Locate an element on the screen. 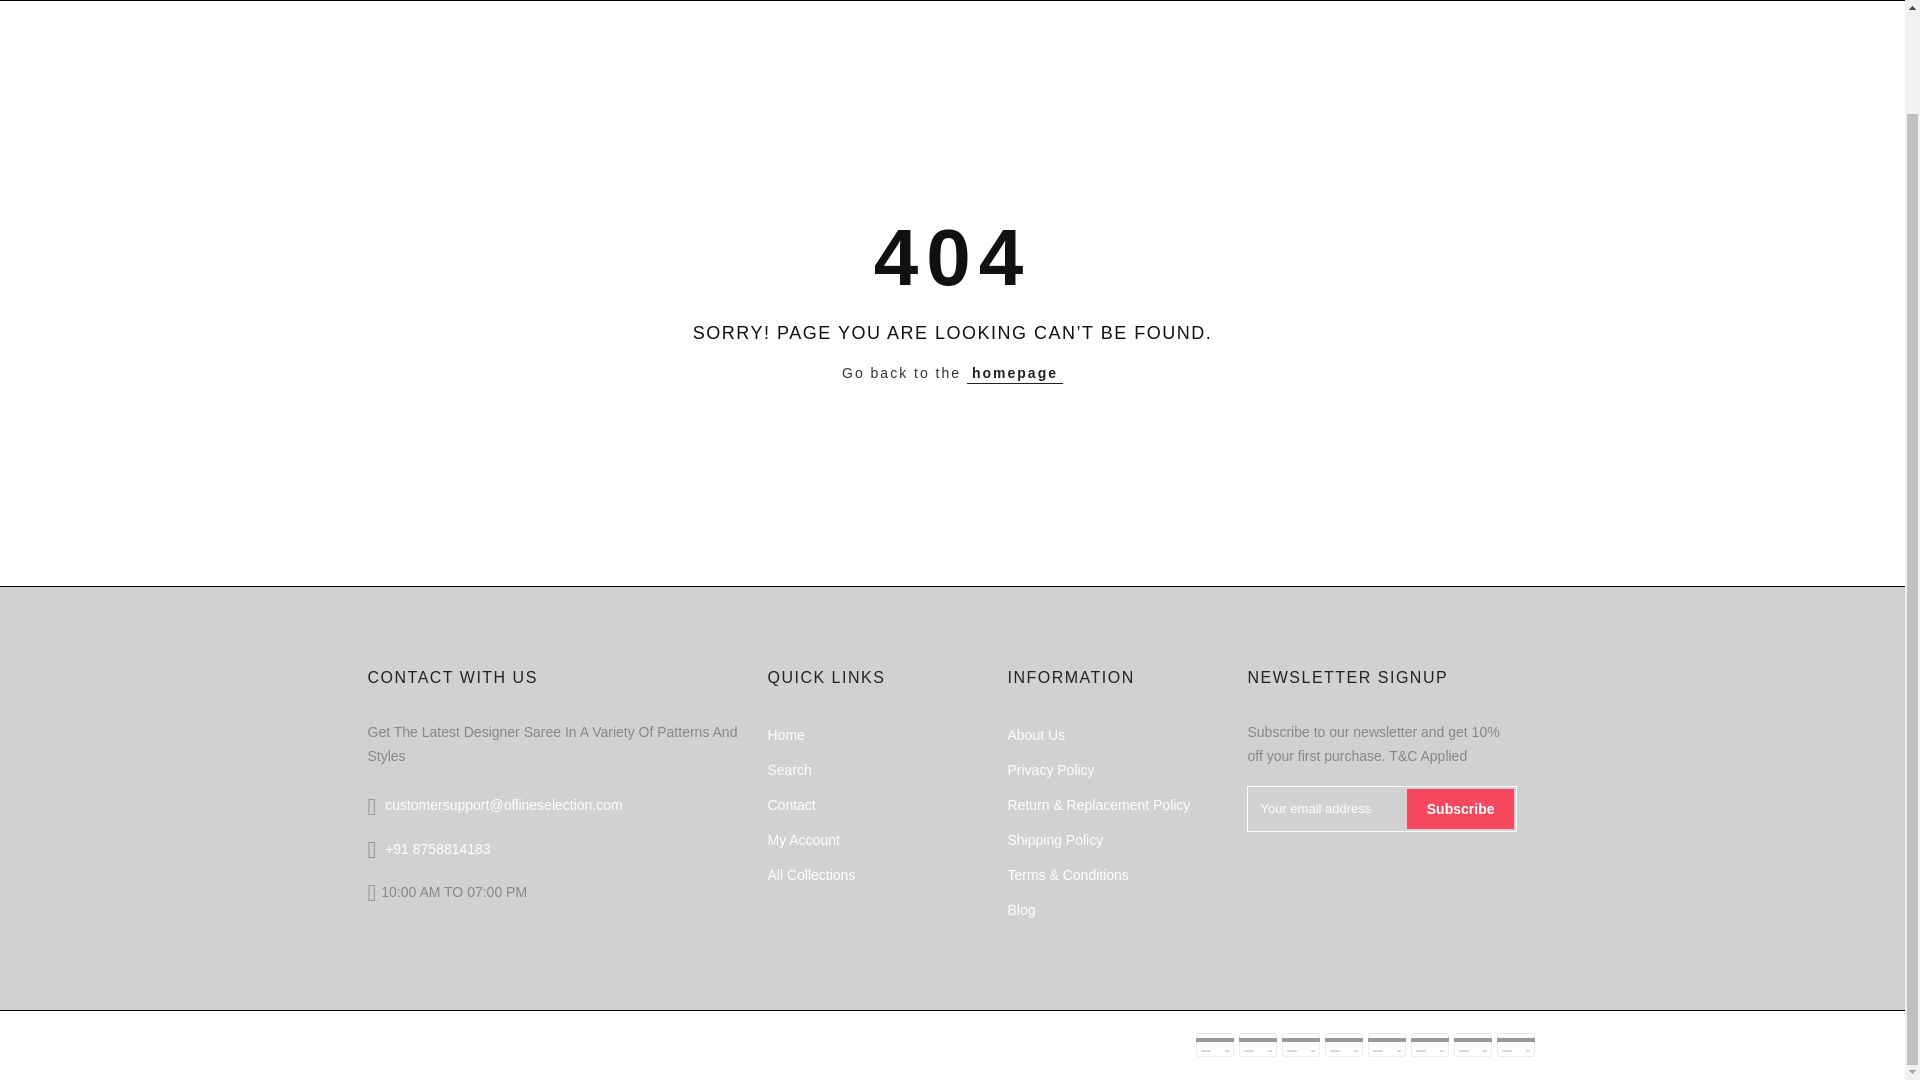 Image resolution: width=1920 pixels, height=1080 pixels. oflineselection All rights reserved. is located at coordinates (585, 1040).